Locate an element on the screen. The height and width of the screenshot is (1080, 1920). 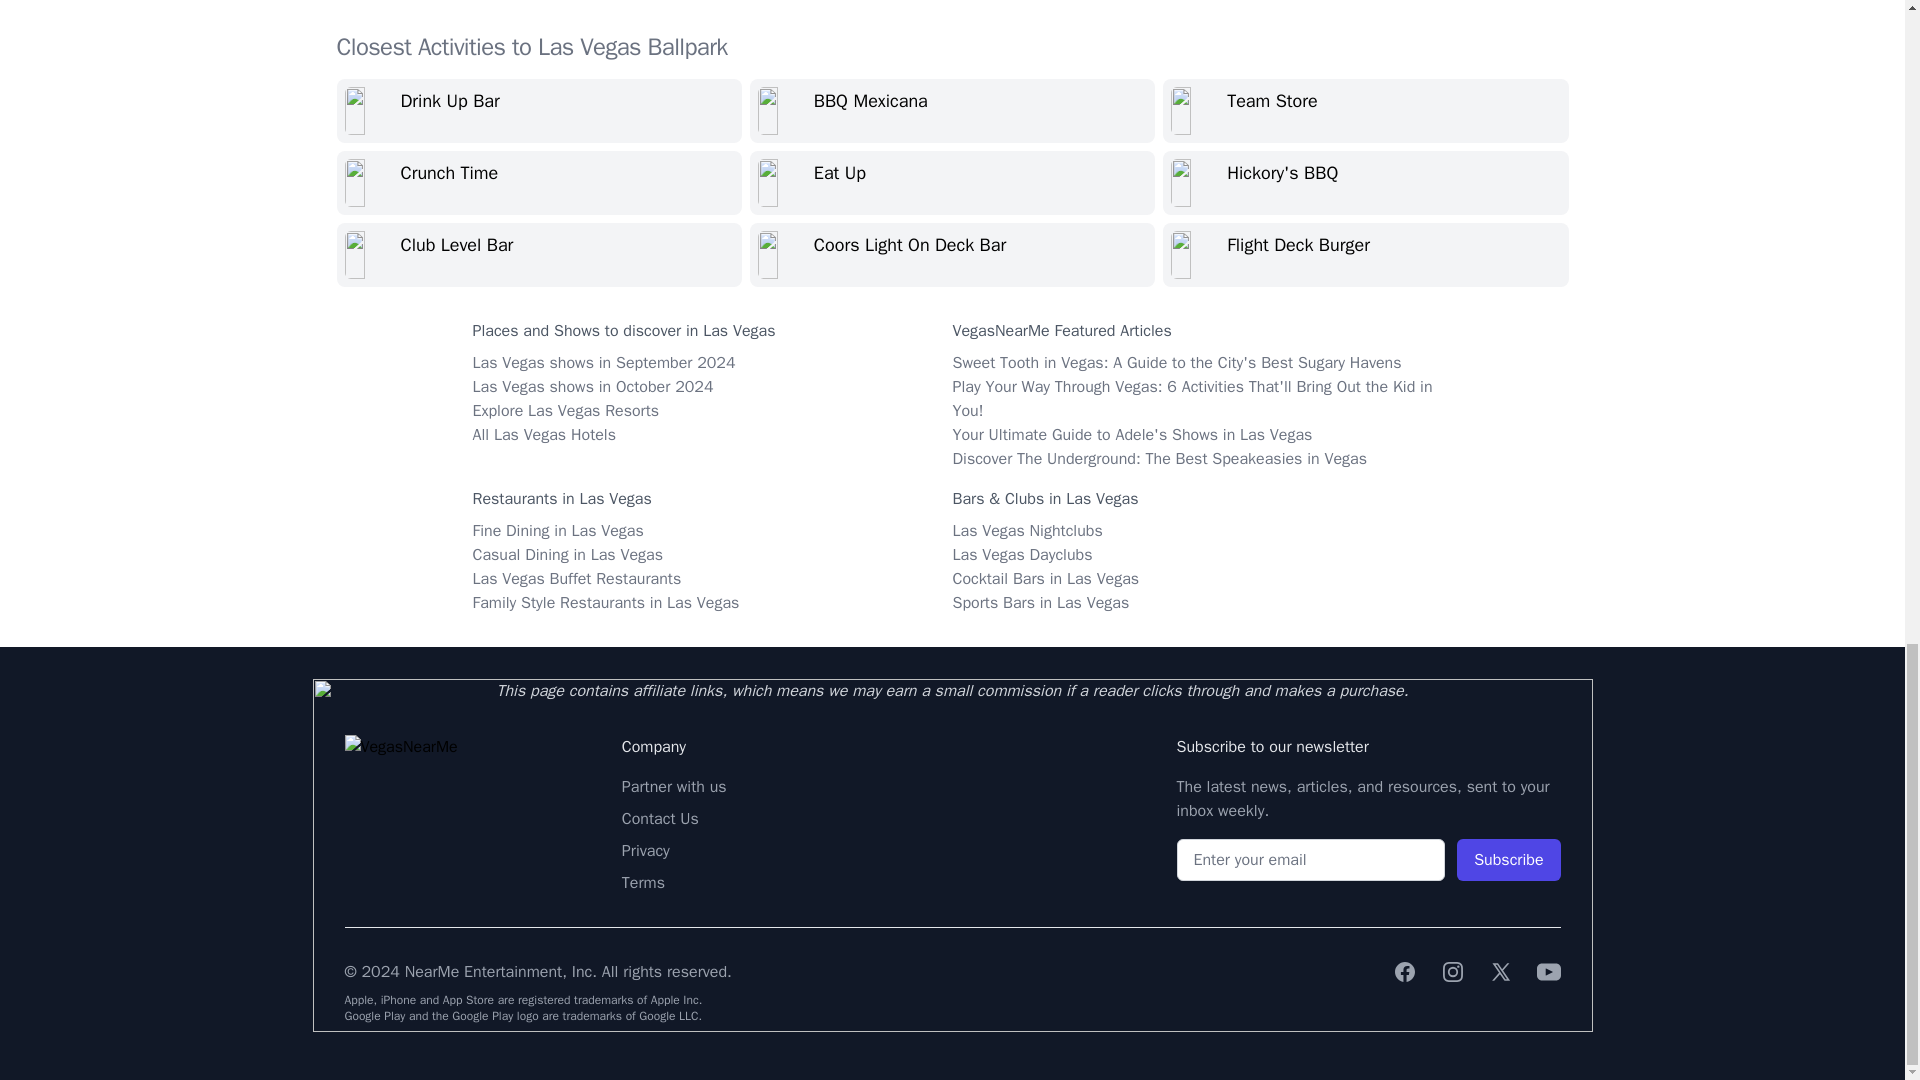
Eat Up is located at coordinates (952, 182).